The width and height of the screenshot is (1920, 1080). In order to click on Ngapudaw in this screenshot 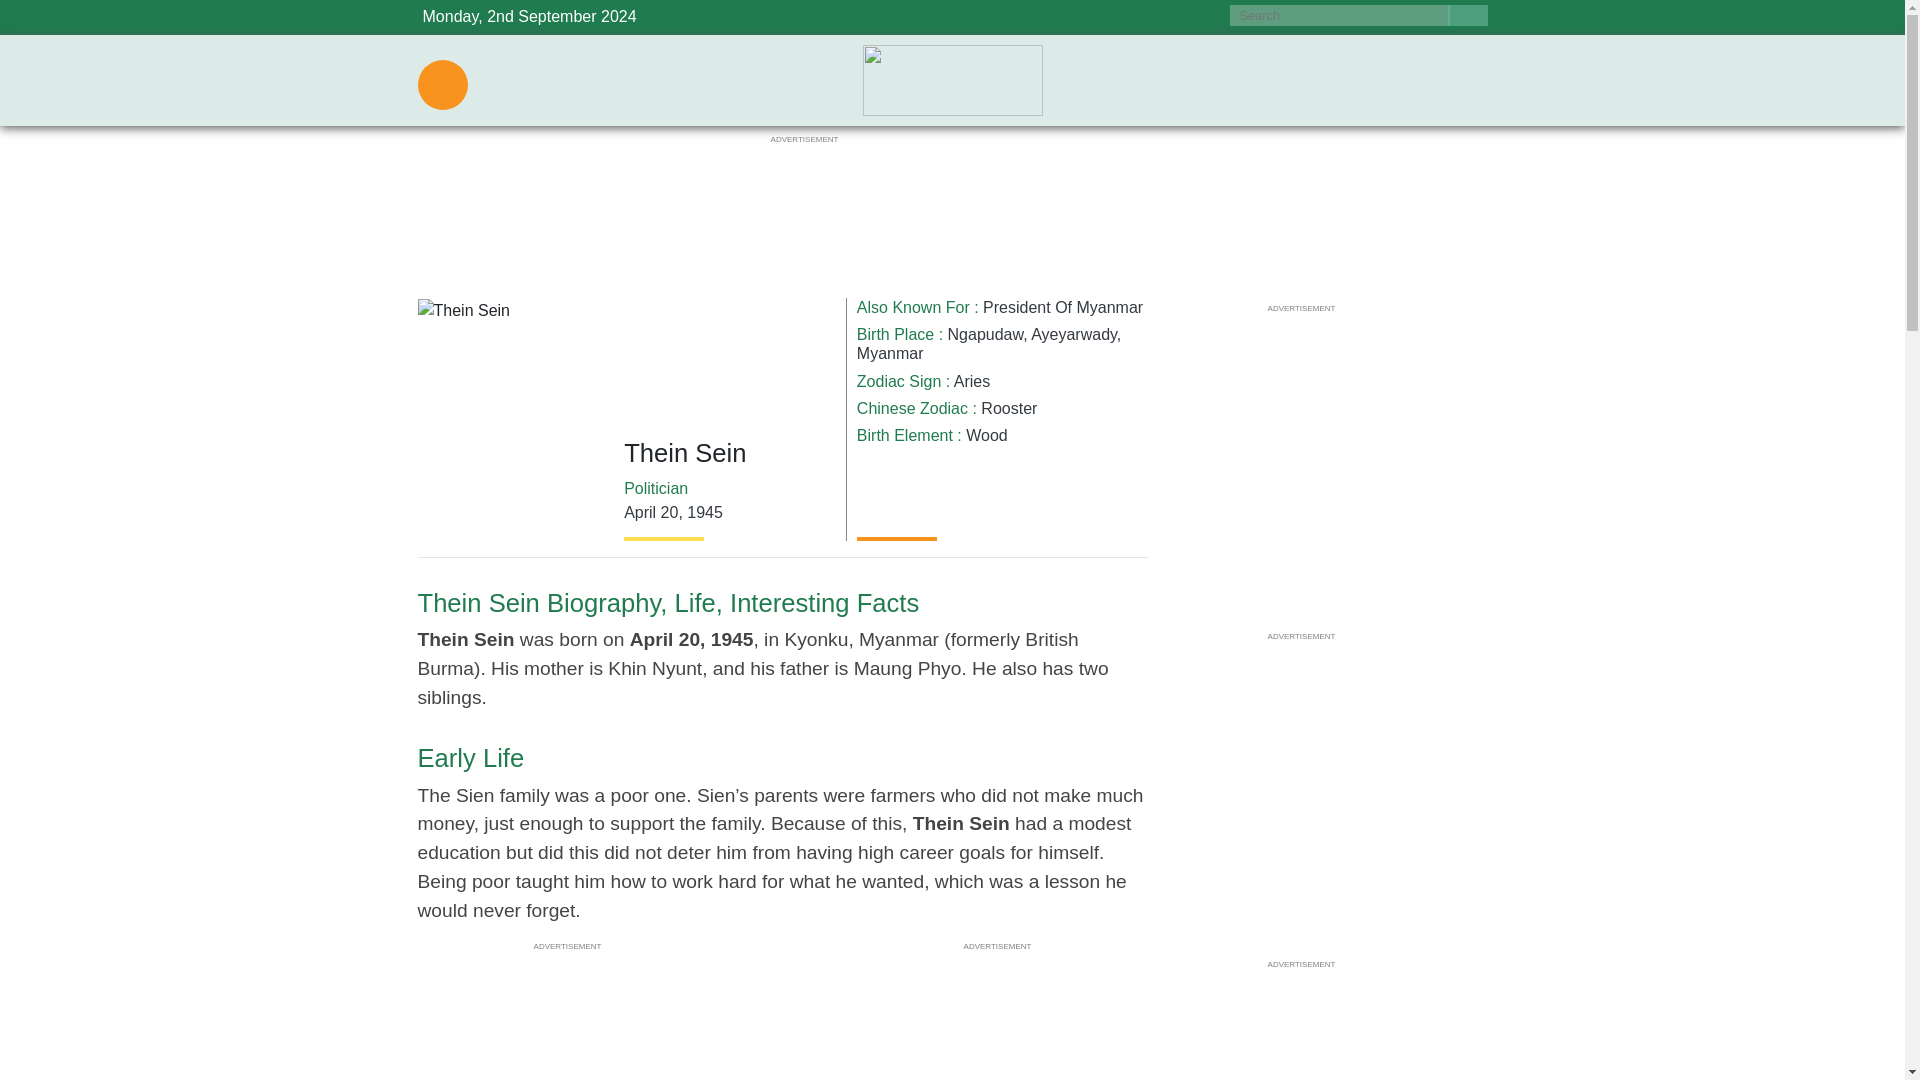, I will do `click(986, 334)`.